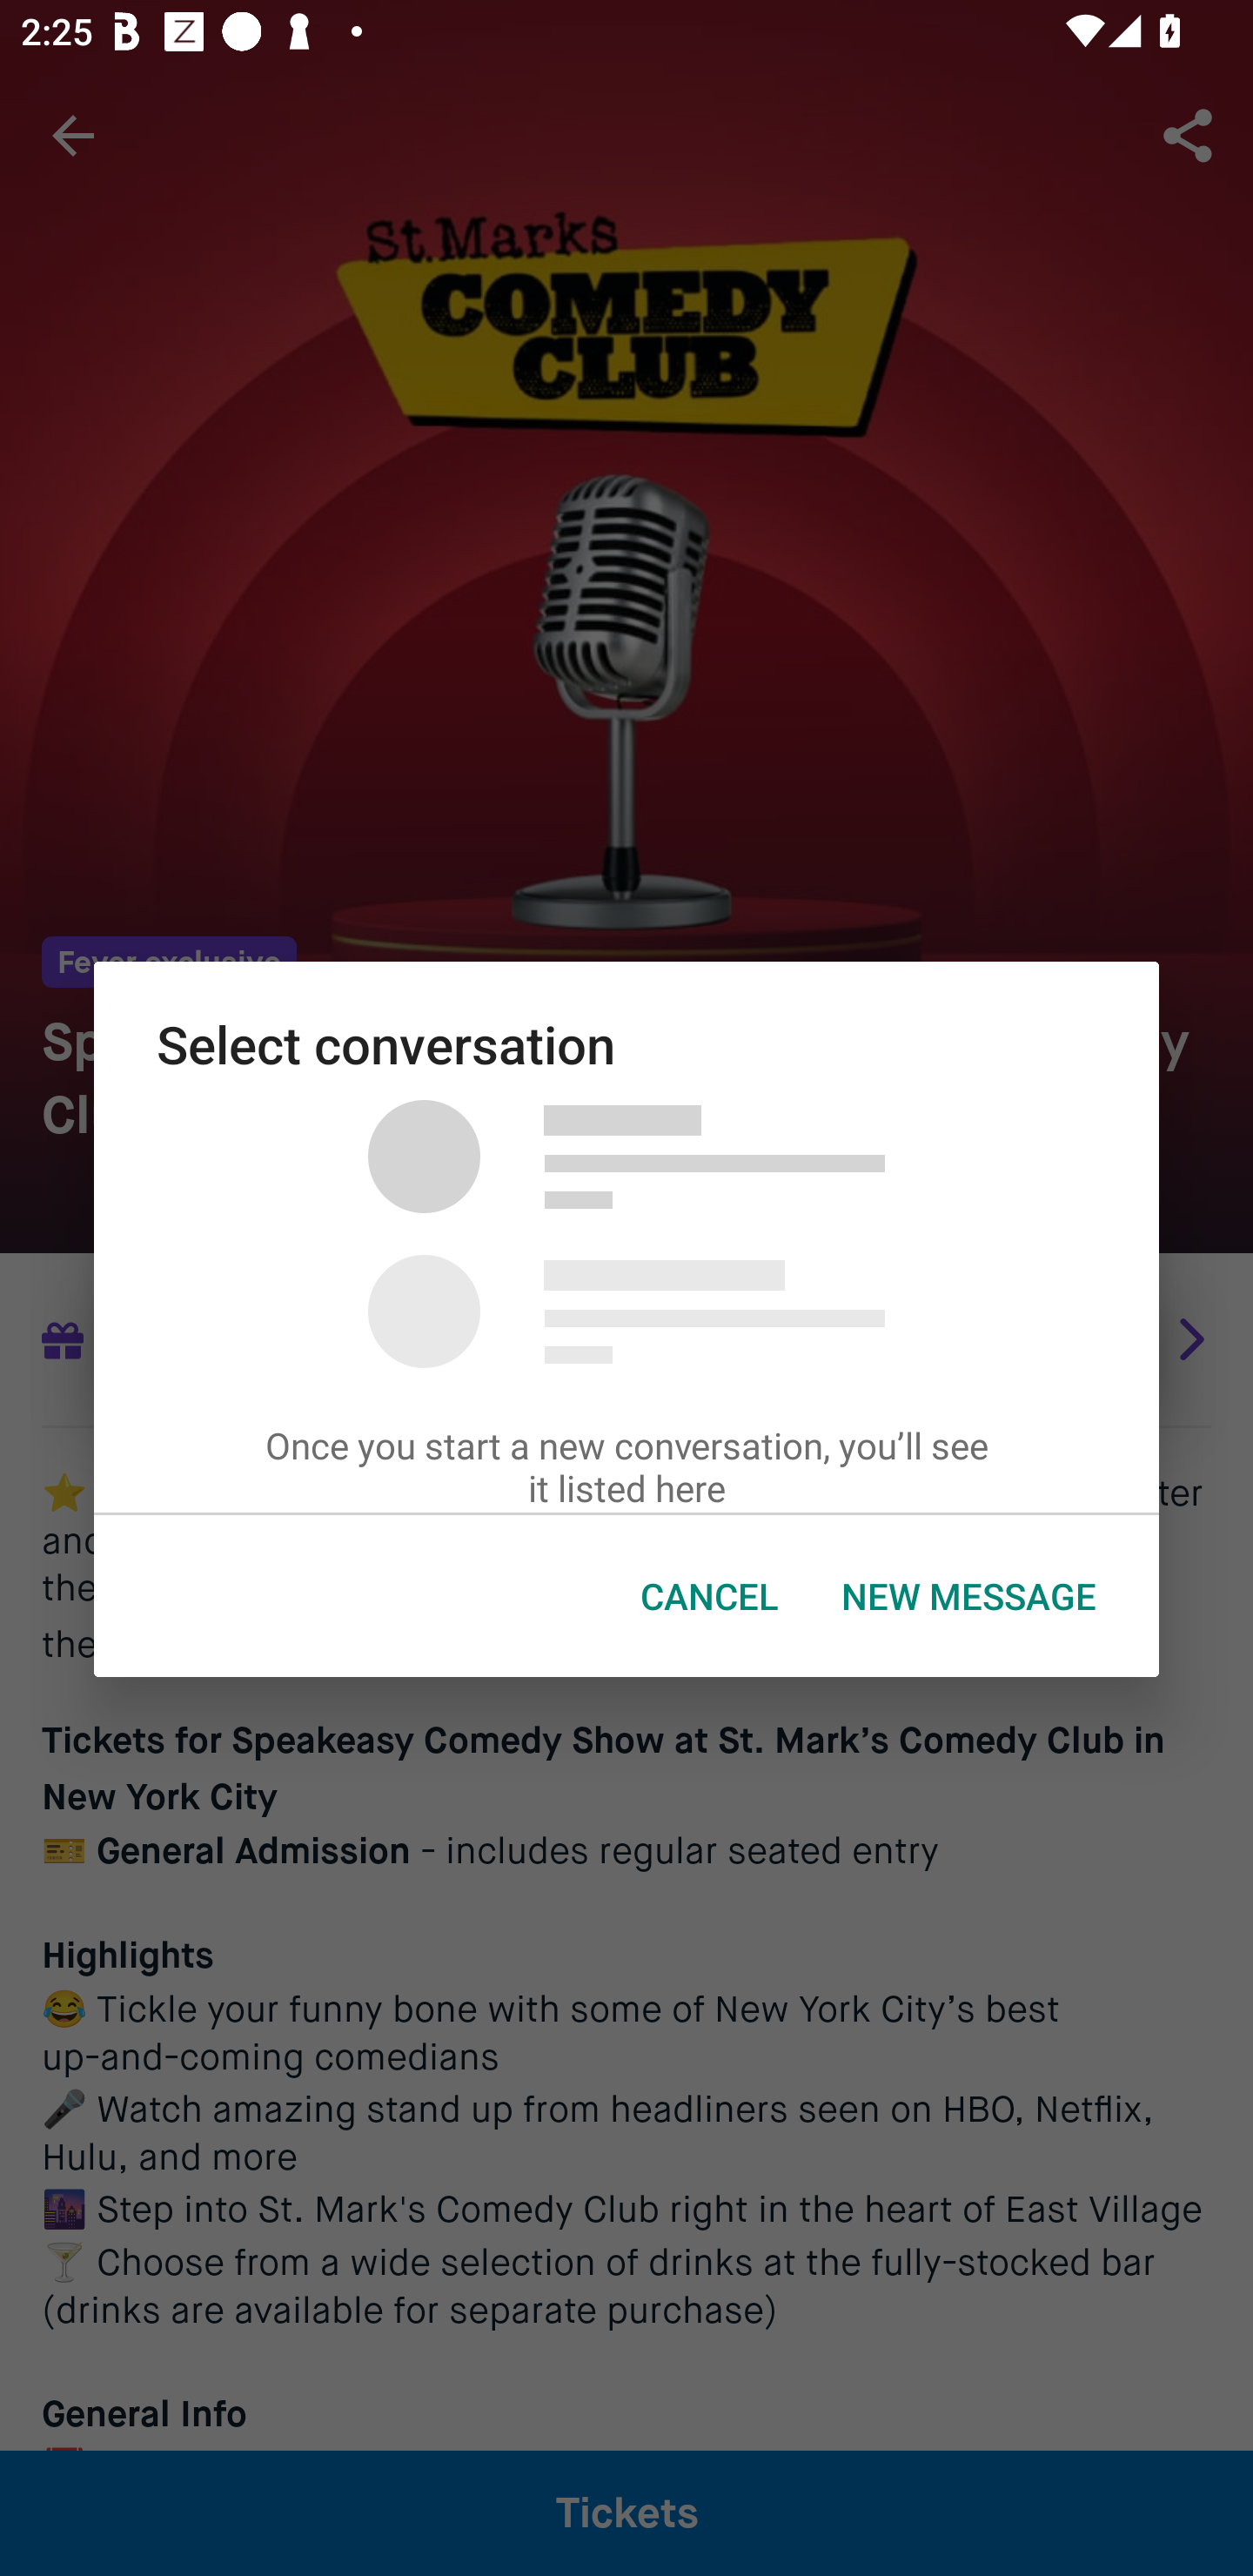  Describe the element at coordinates (969, 1596) in the screenshot. I see `NEW MESSAGE` at that location.